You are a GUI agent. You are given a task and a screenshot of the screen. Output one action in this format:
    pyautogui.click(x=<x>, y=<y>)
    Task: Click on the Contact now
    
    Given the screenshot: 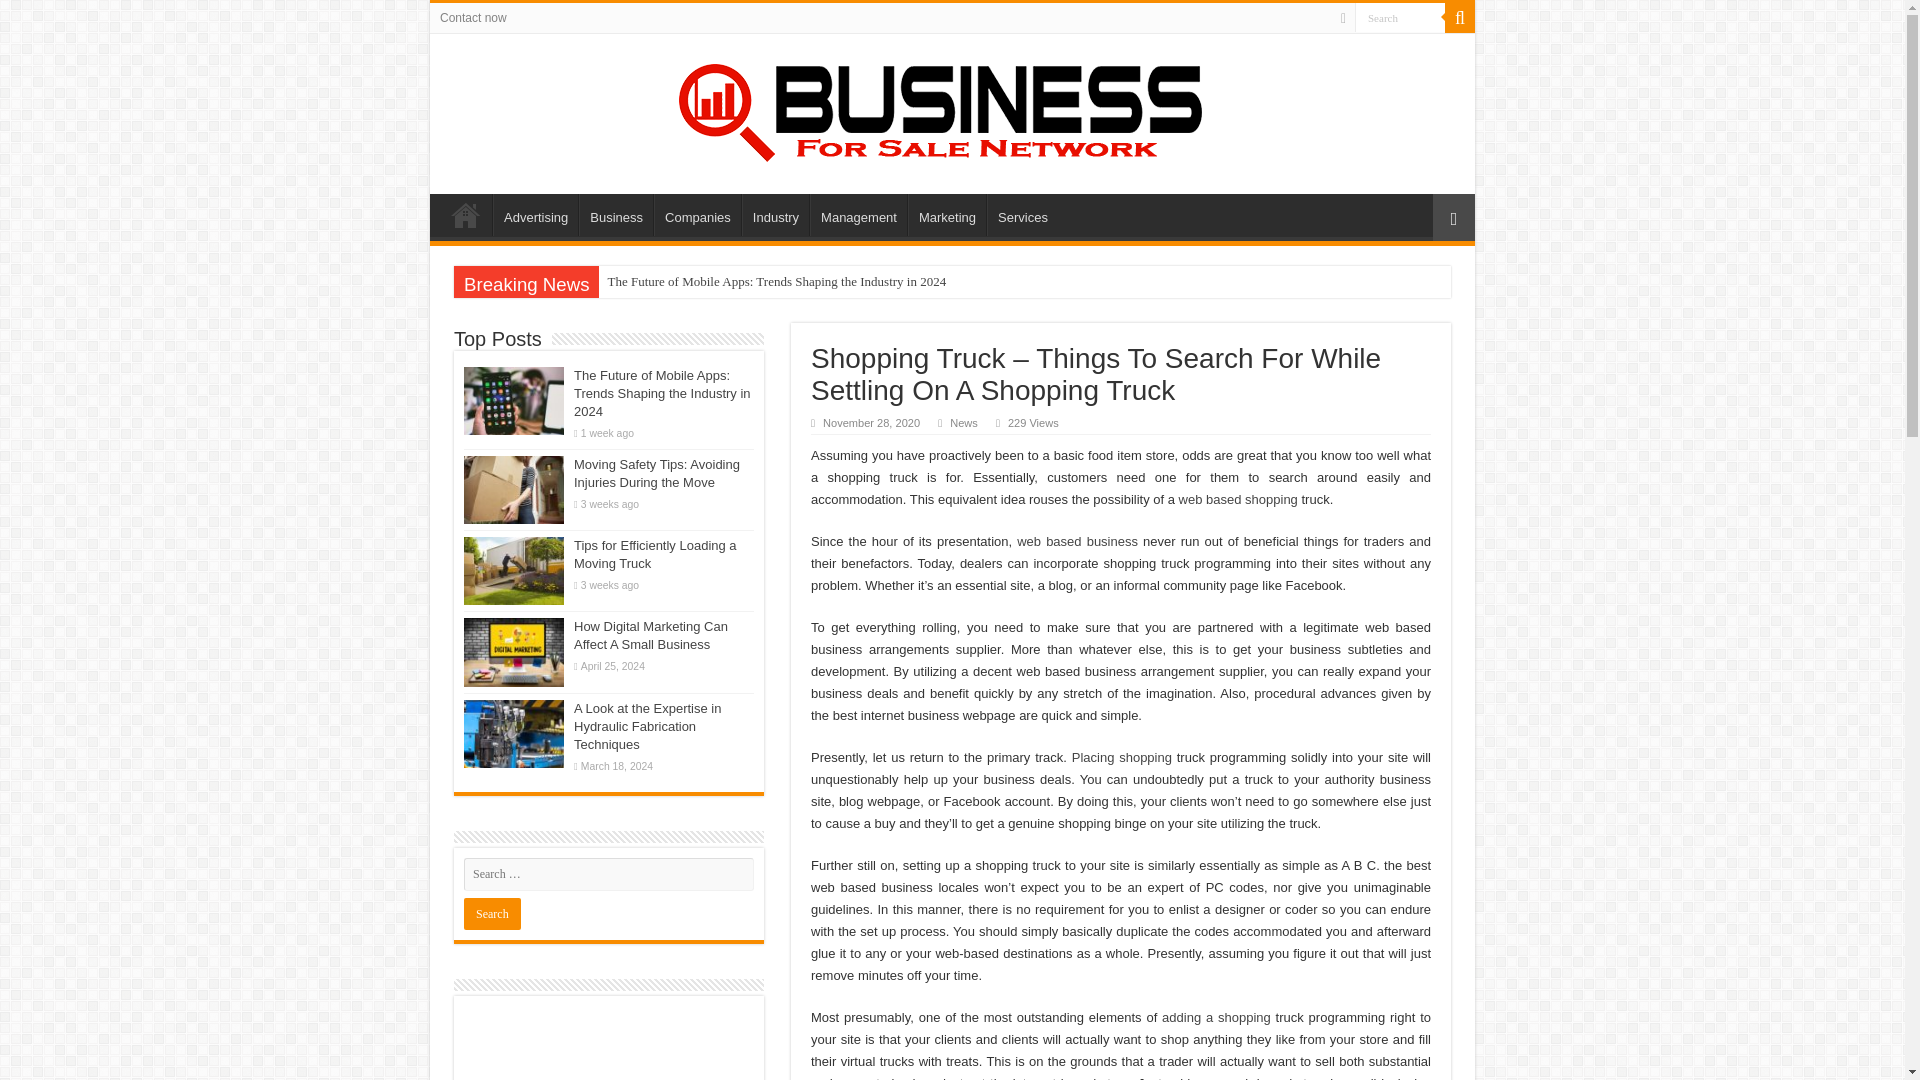 What is the action you would take?
    pyautogui.click(x=473, y=18)
    